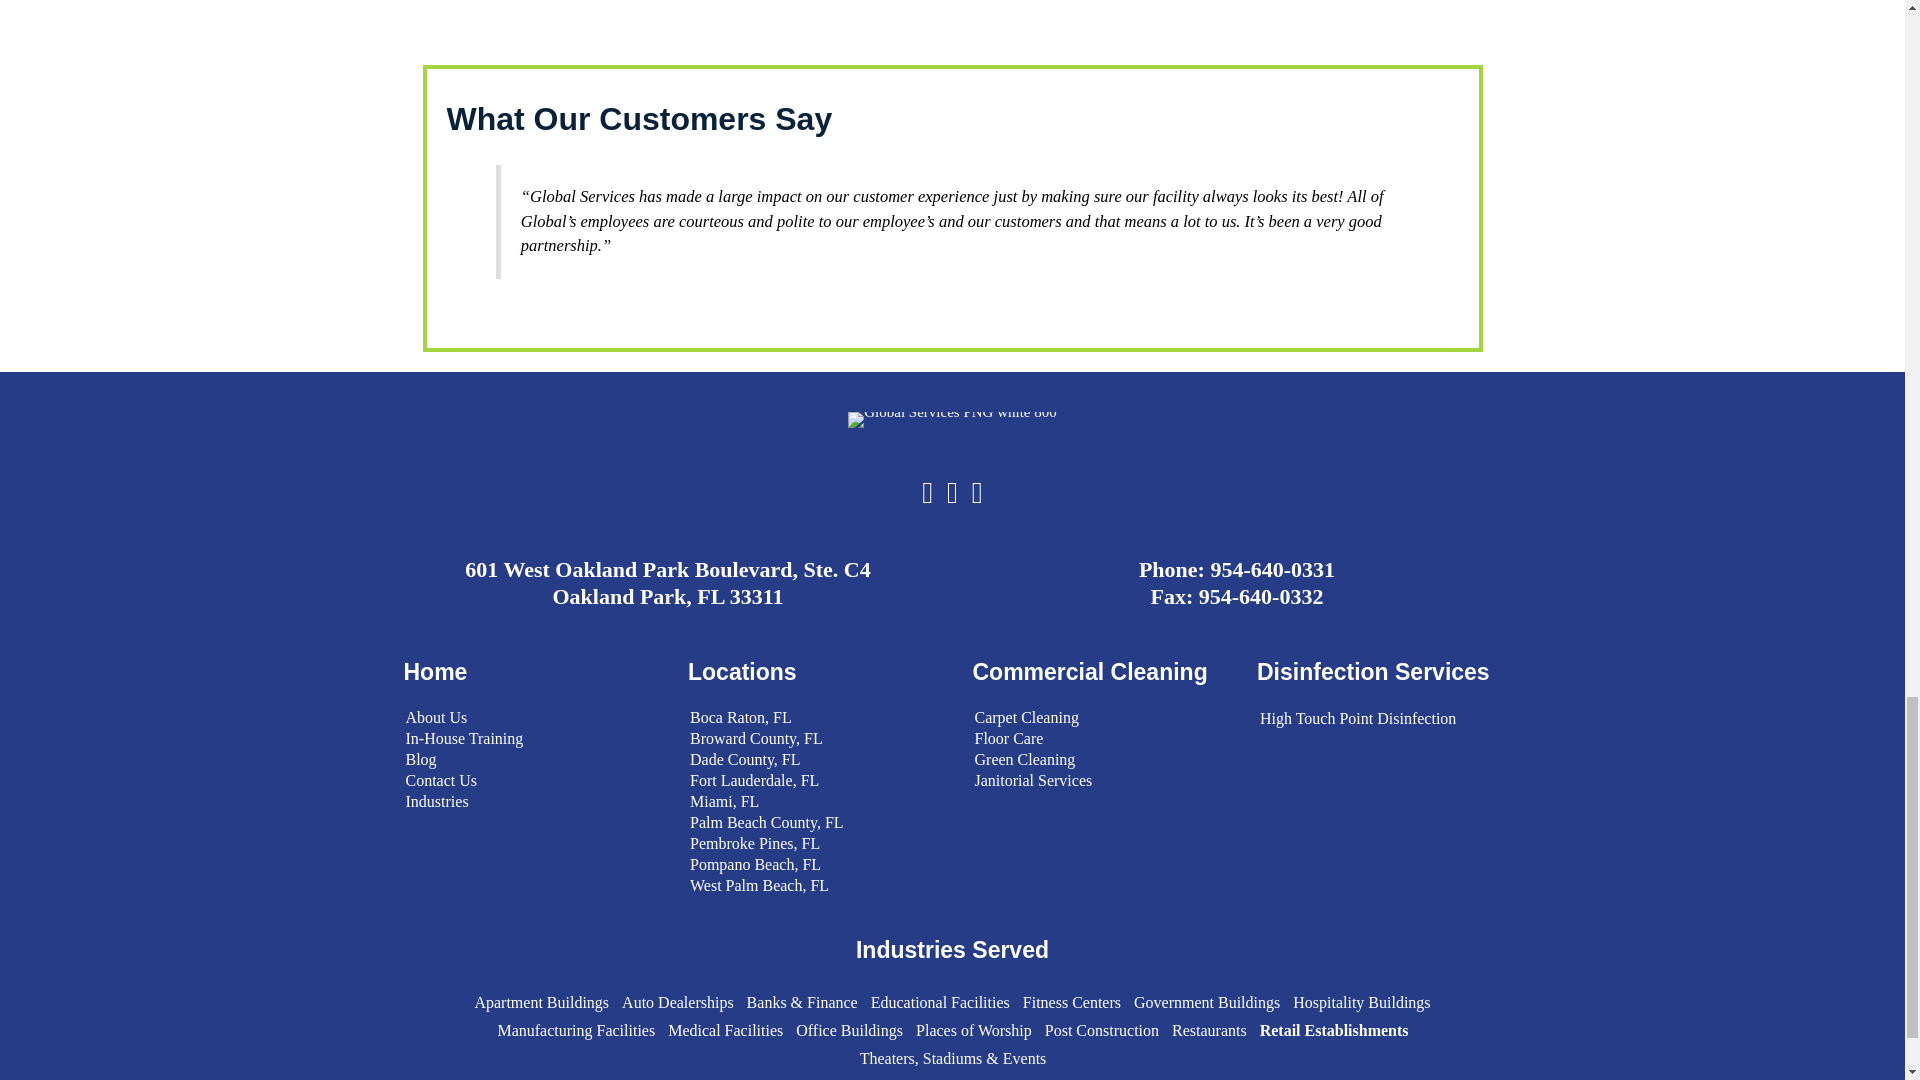  What do you see at coordinates (952, 419) in the screenshot?
I see `Global Services PNG white 800` at bounding box center [952, 419].